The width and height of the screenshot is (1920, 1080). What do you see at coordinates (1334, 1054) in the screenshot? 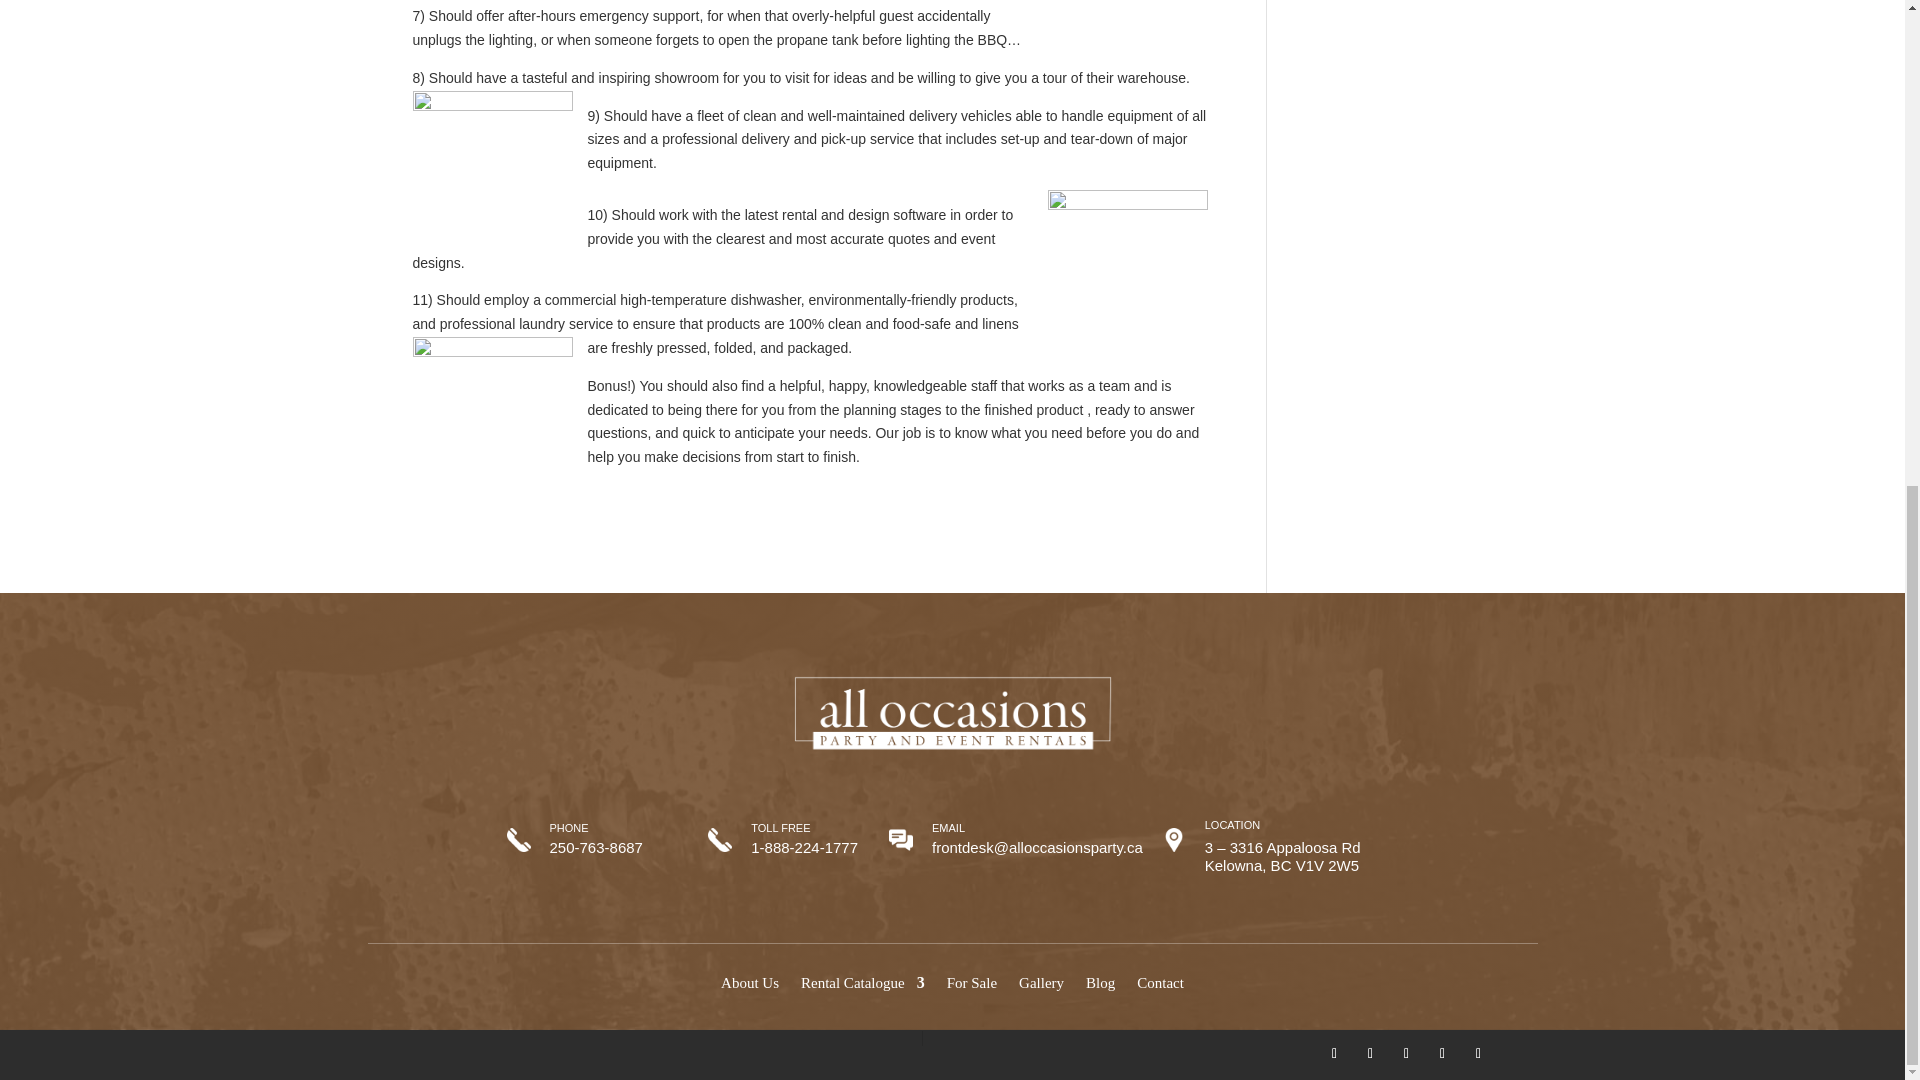
I see `Follow on Facebook` at bounding box center [1334, 1054].